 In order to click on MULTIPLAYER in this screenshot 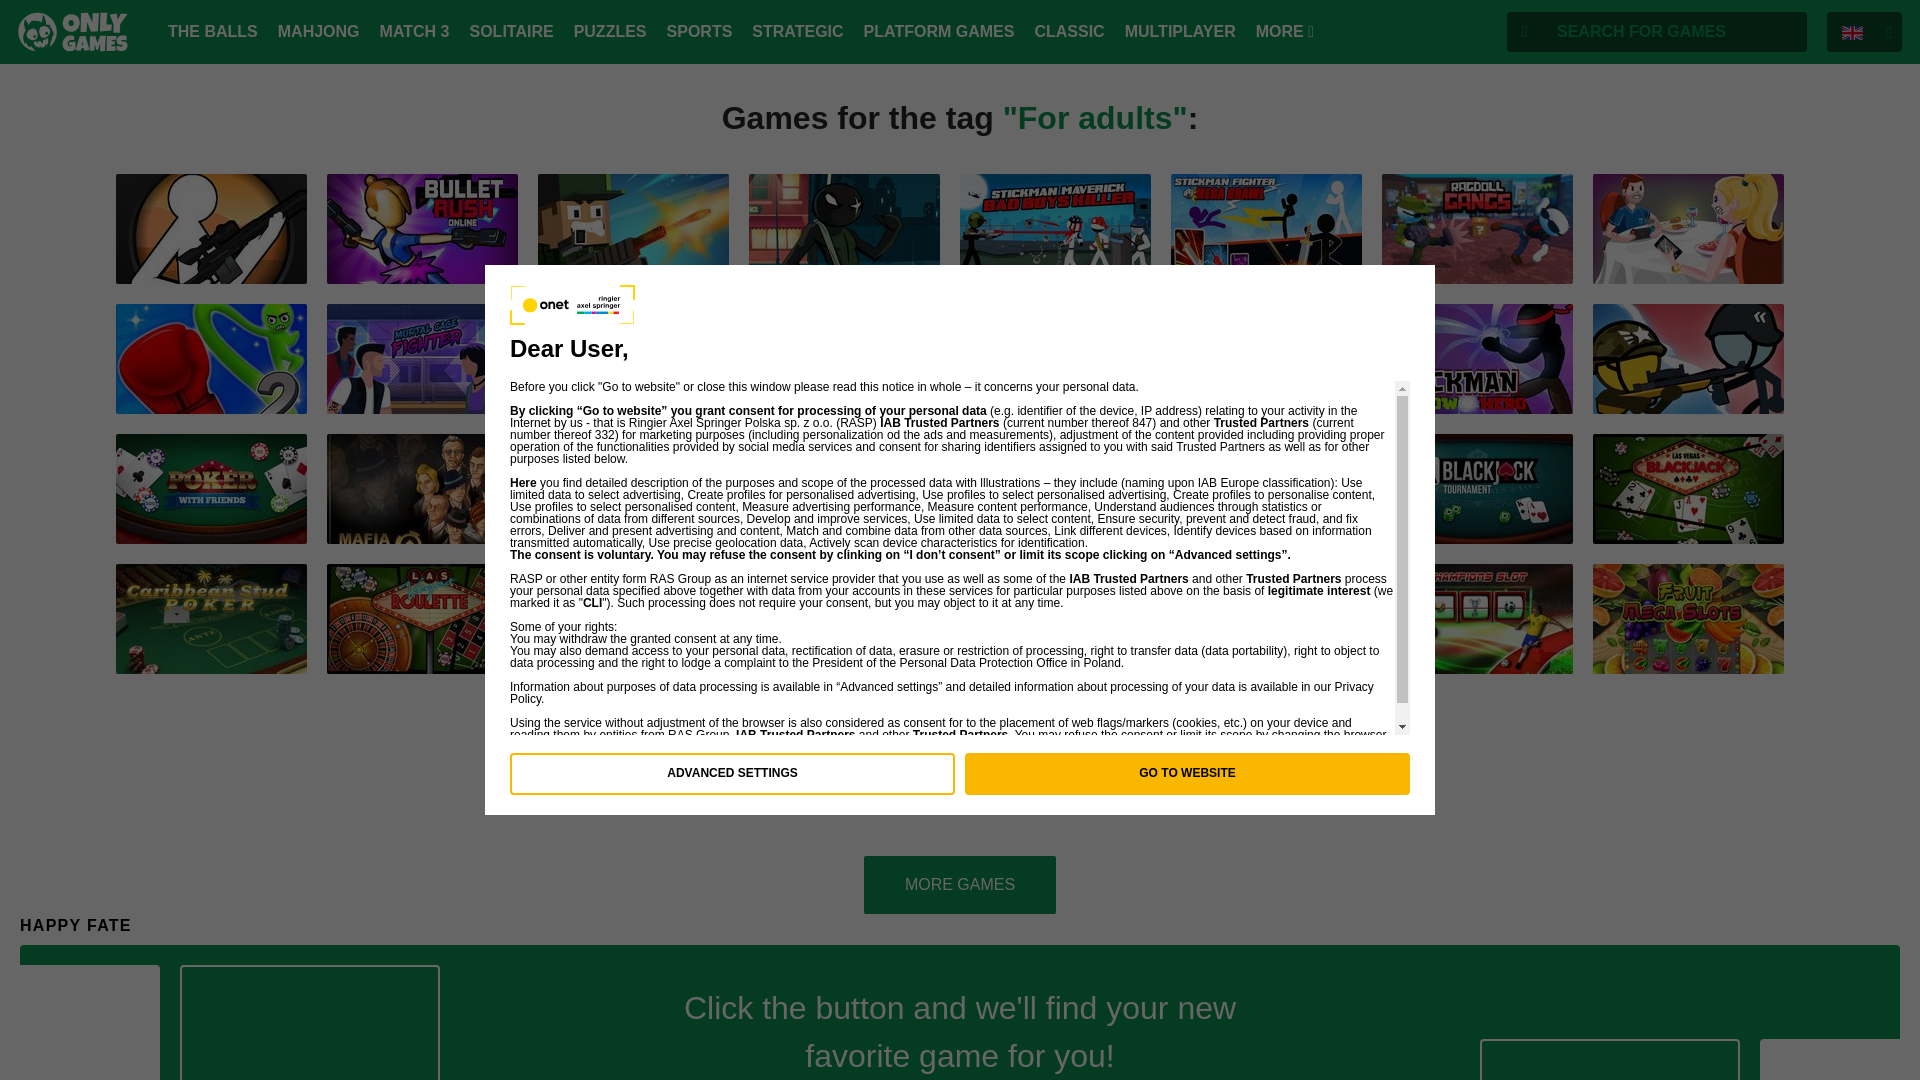, I will do `click(1180, 32)`.